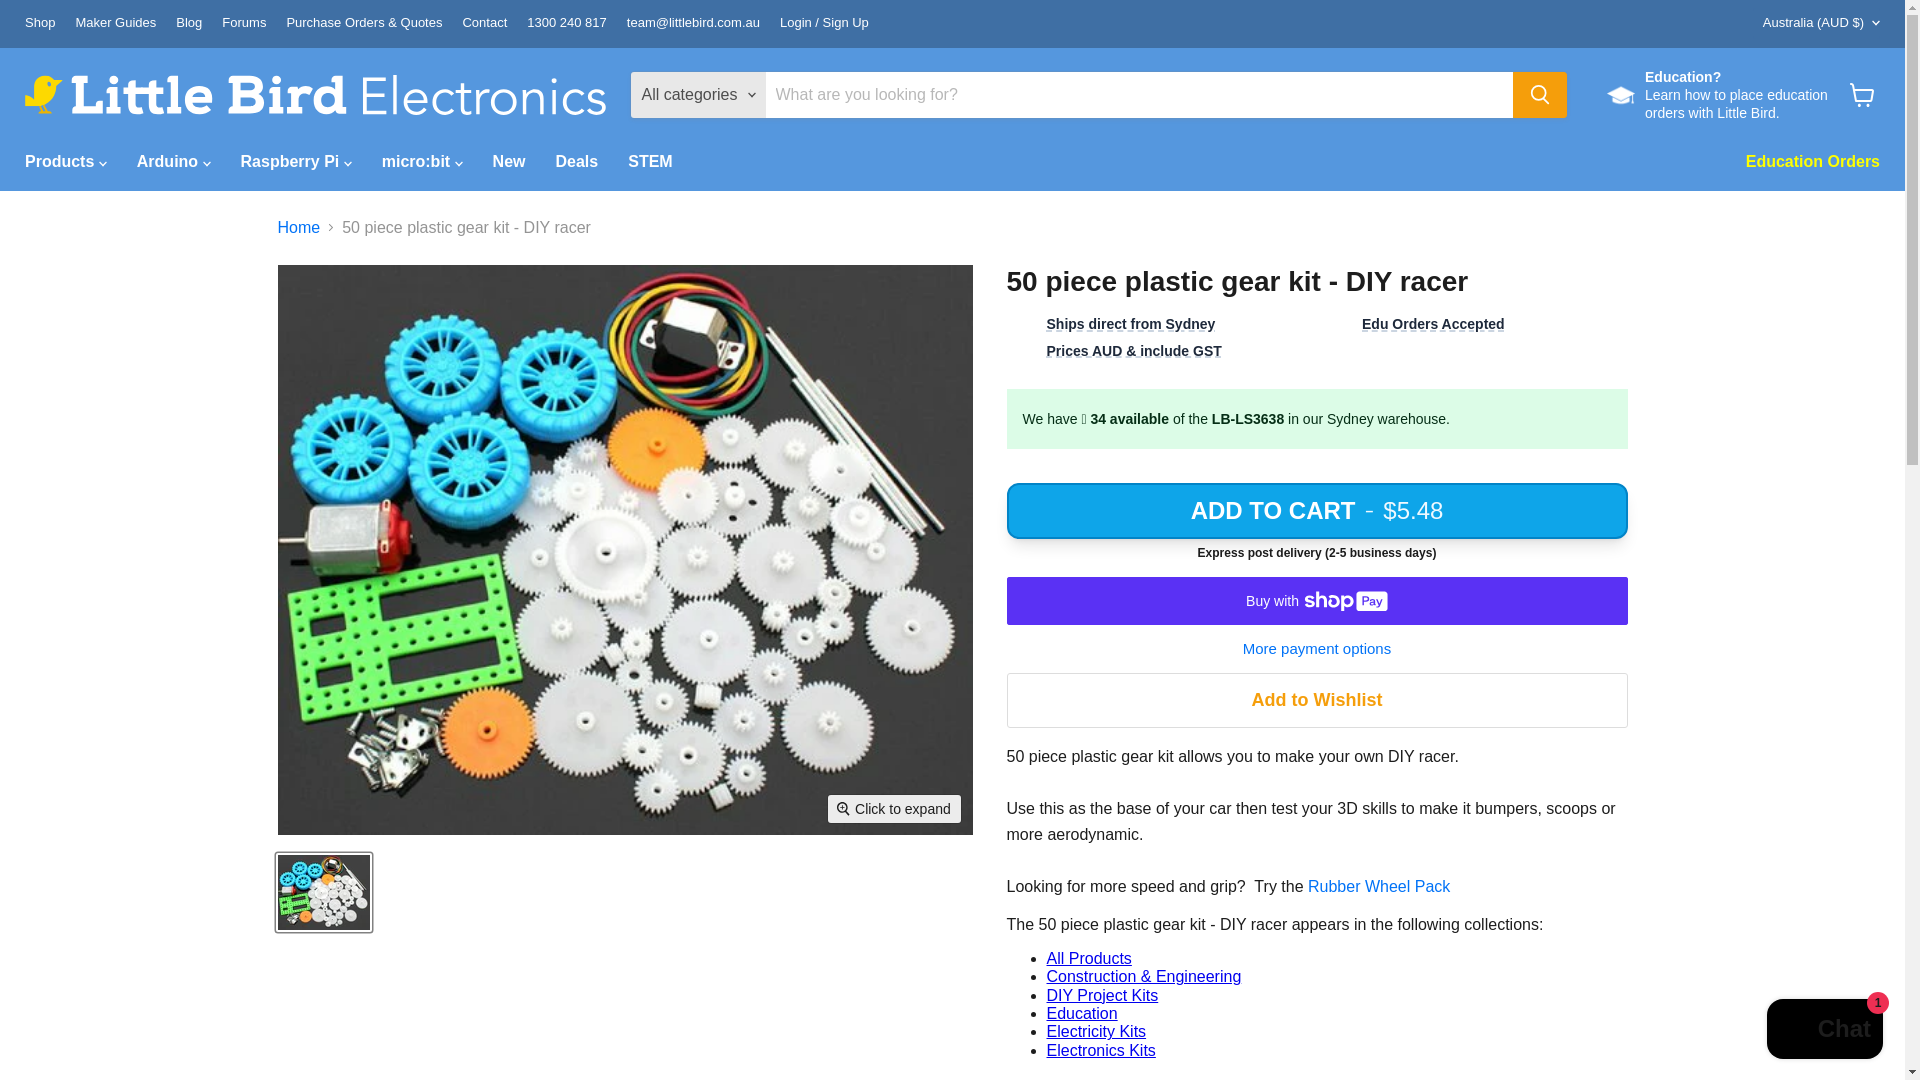 Image resolution: width=1920 pixels, height=1080 pixels. I want to click on Buy Electronics Kits in Australia, so click(1100, 1050).